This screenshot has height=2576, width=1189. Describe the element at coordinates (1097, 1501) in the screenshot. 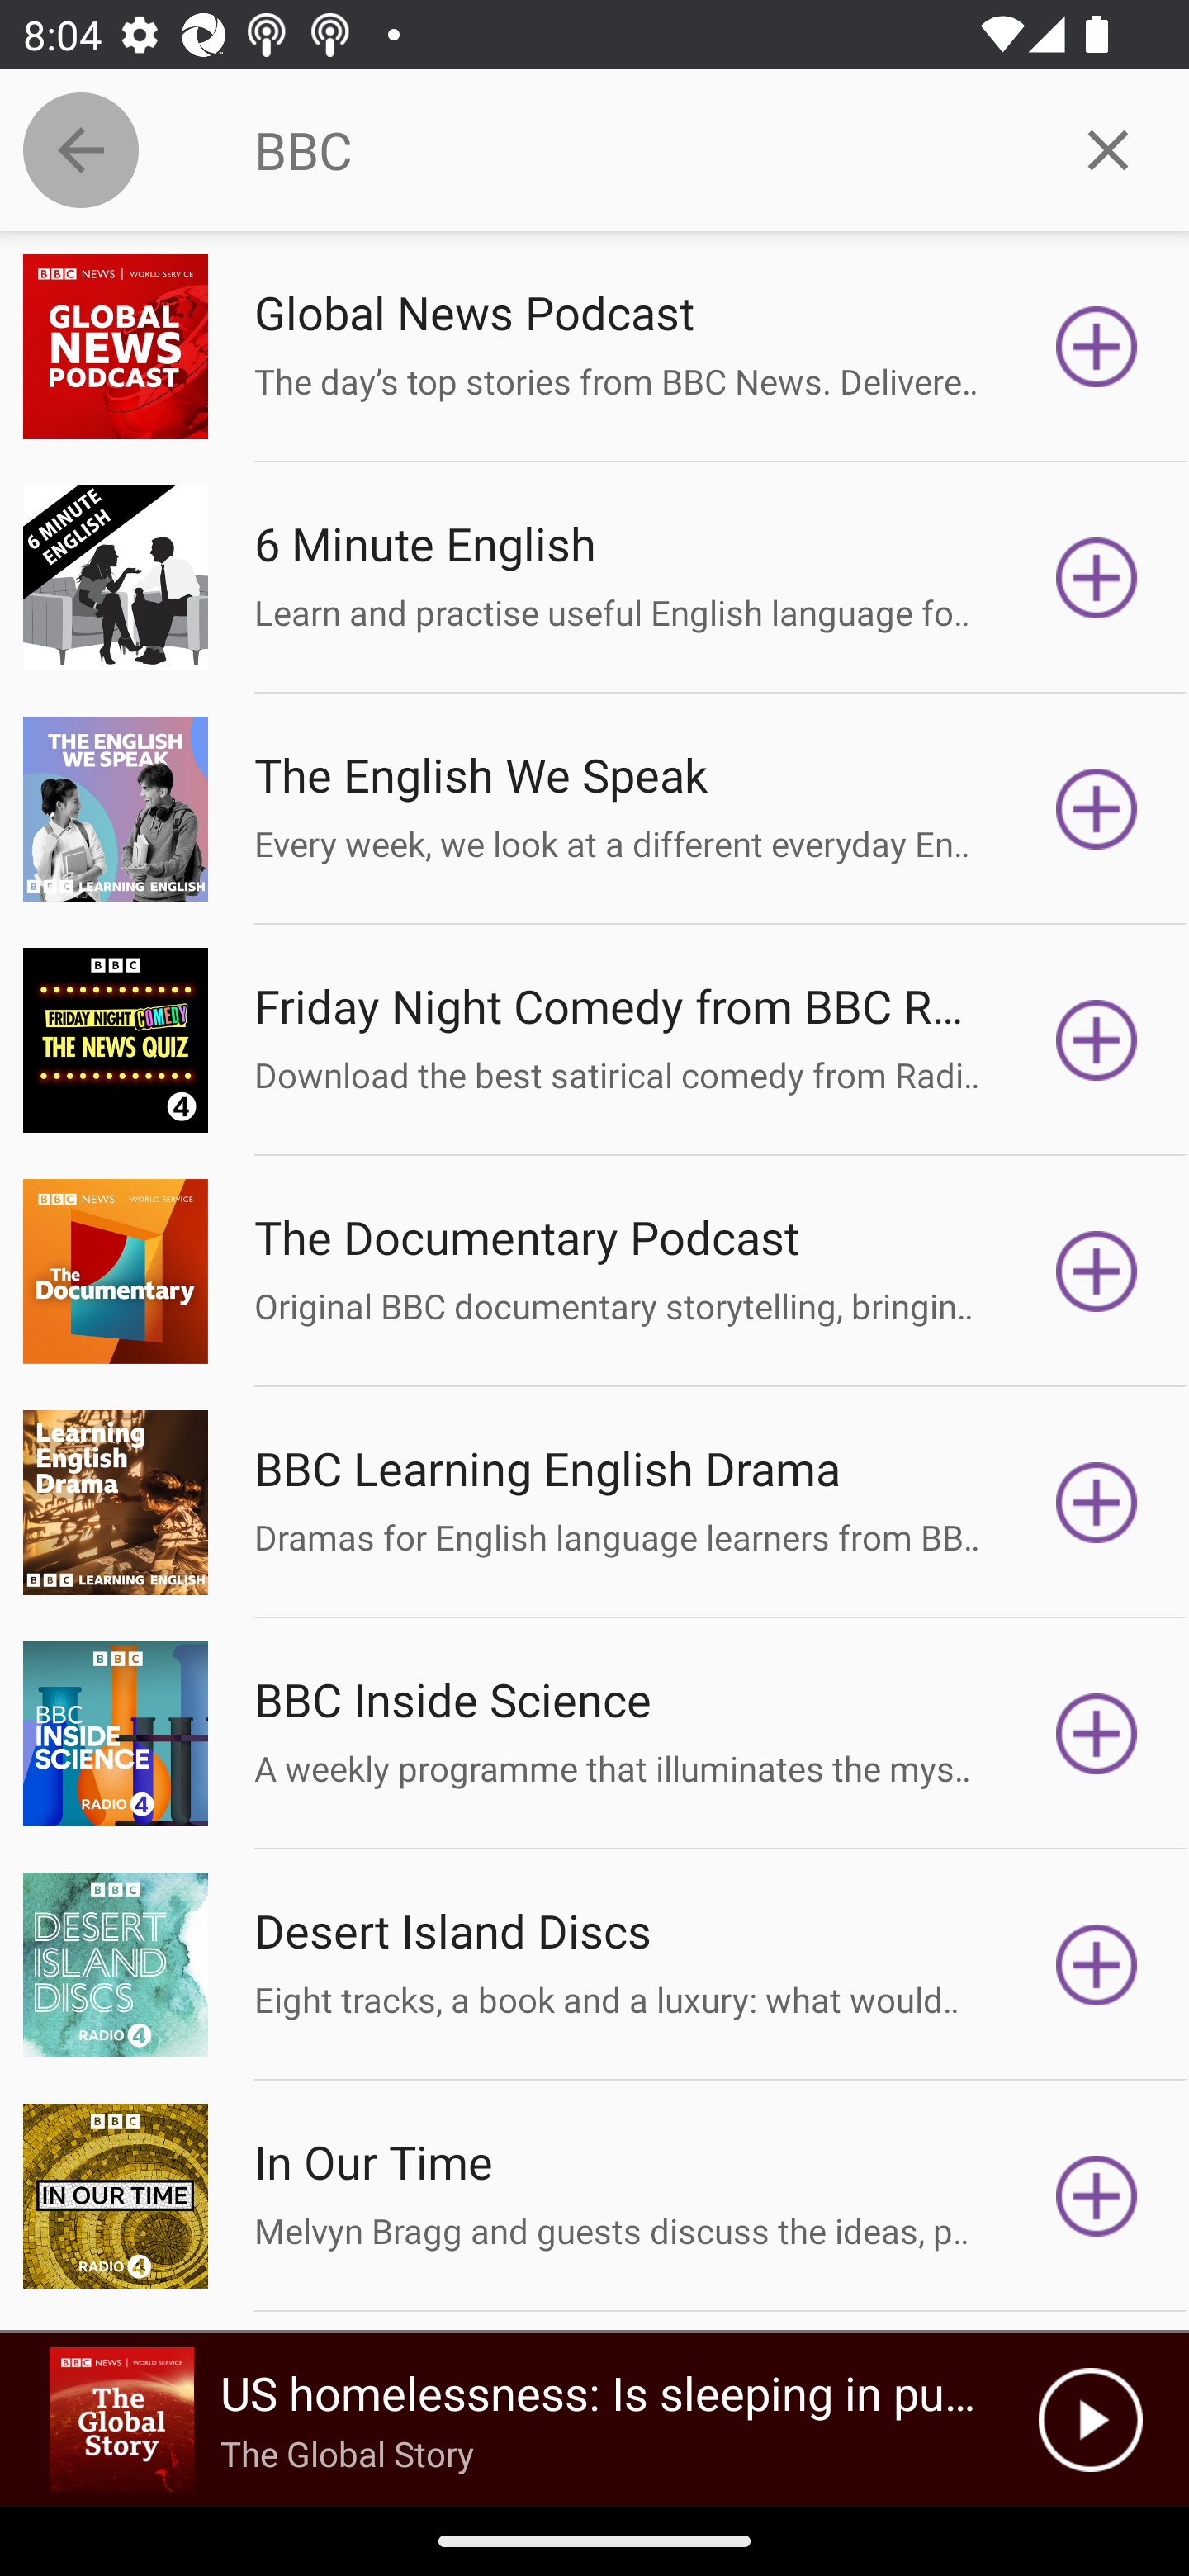

I see `Subscribe` at that location.